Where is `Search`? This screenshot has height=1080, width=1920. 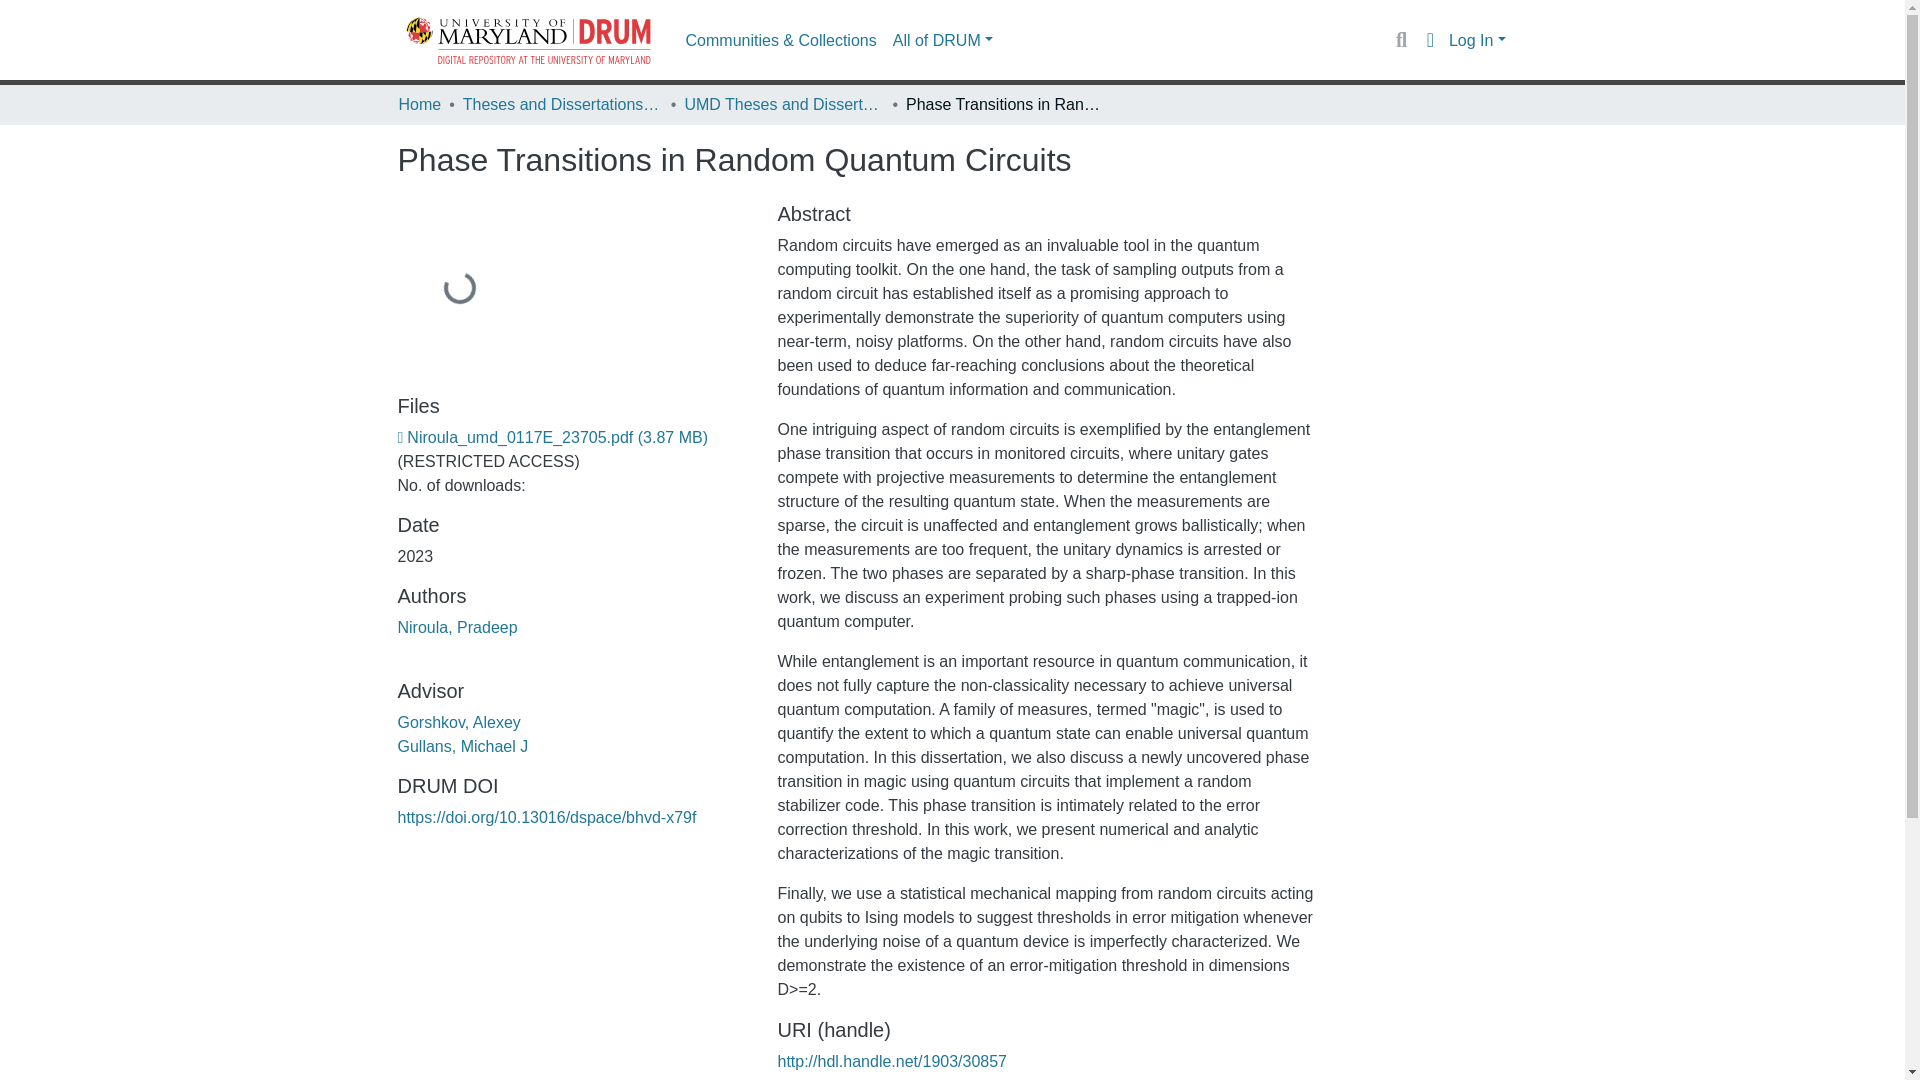
Search is located at coordinates (1400, 40).